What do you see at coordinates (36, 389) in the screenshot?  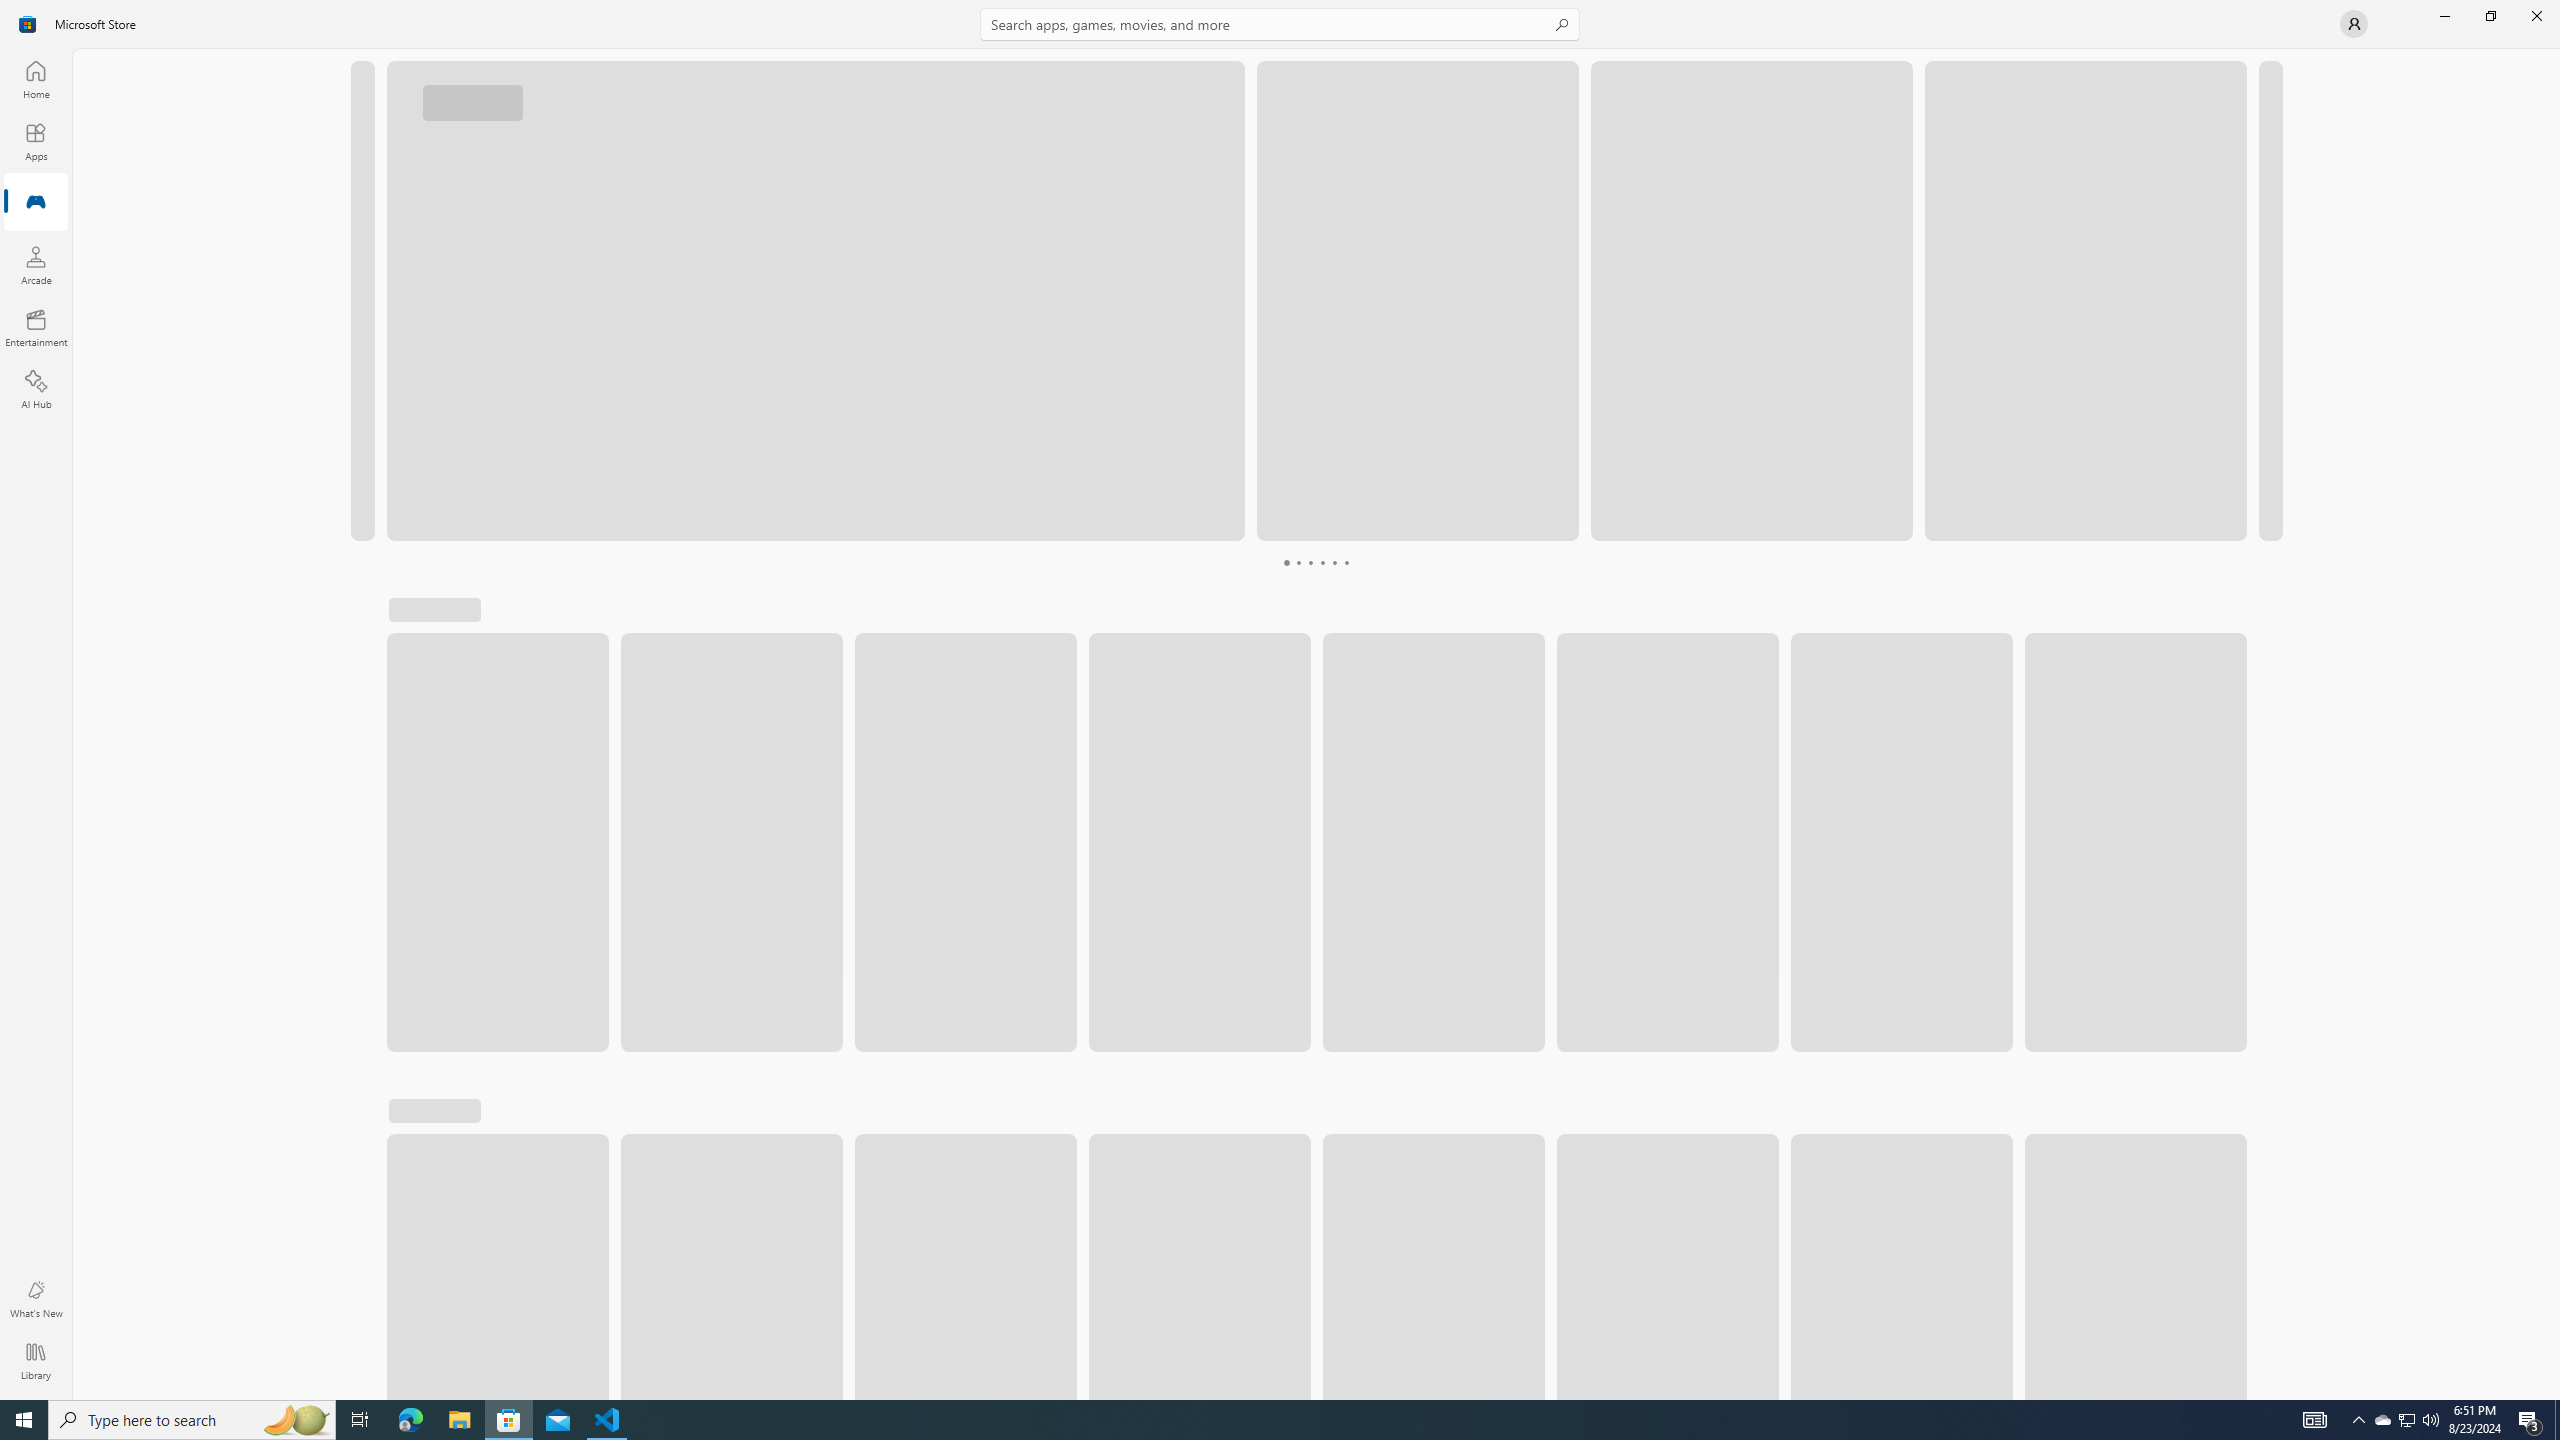 I see `AI Hub` at bounding box center [36, 389].